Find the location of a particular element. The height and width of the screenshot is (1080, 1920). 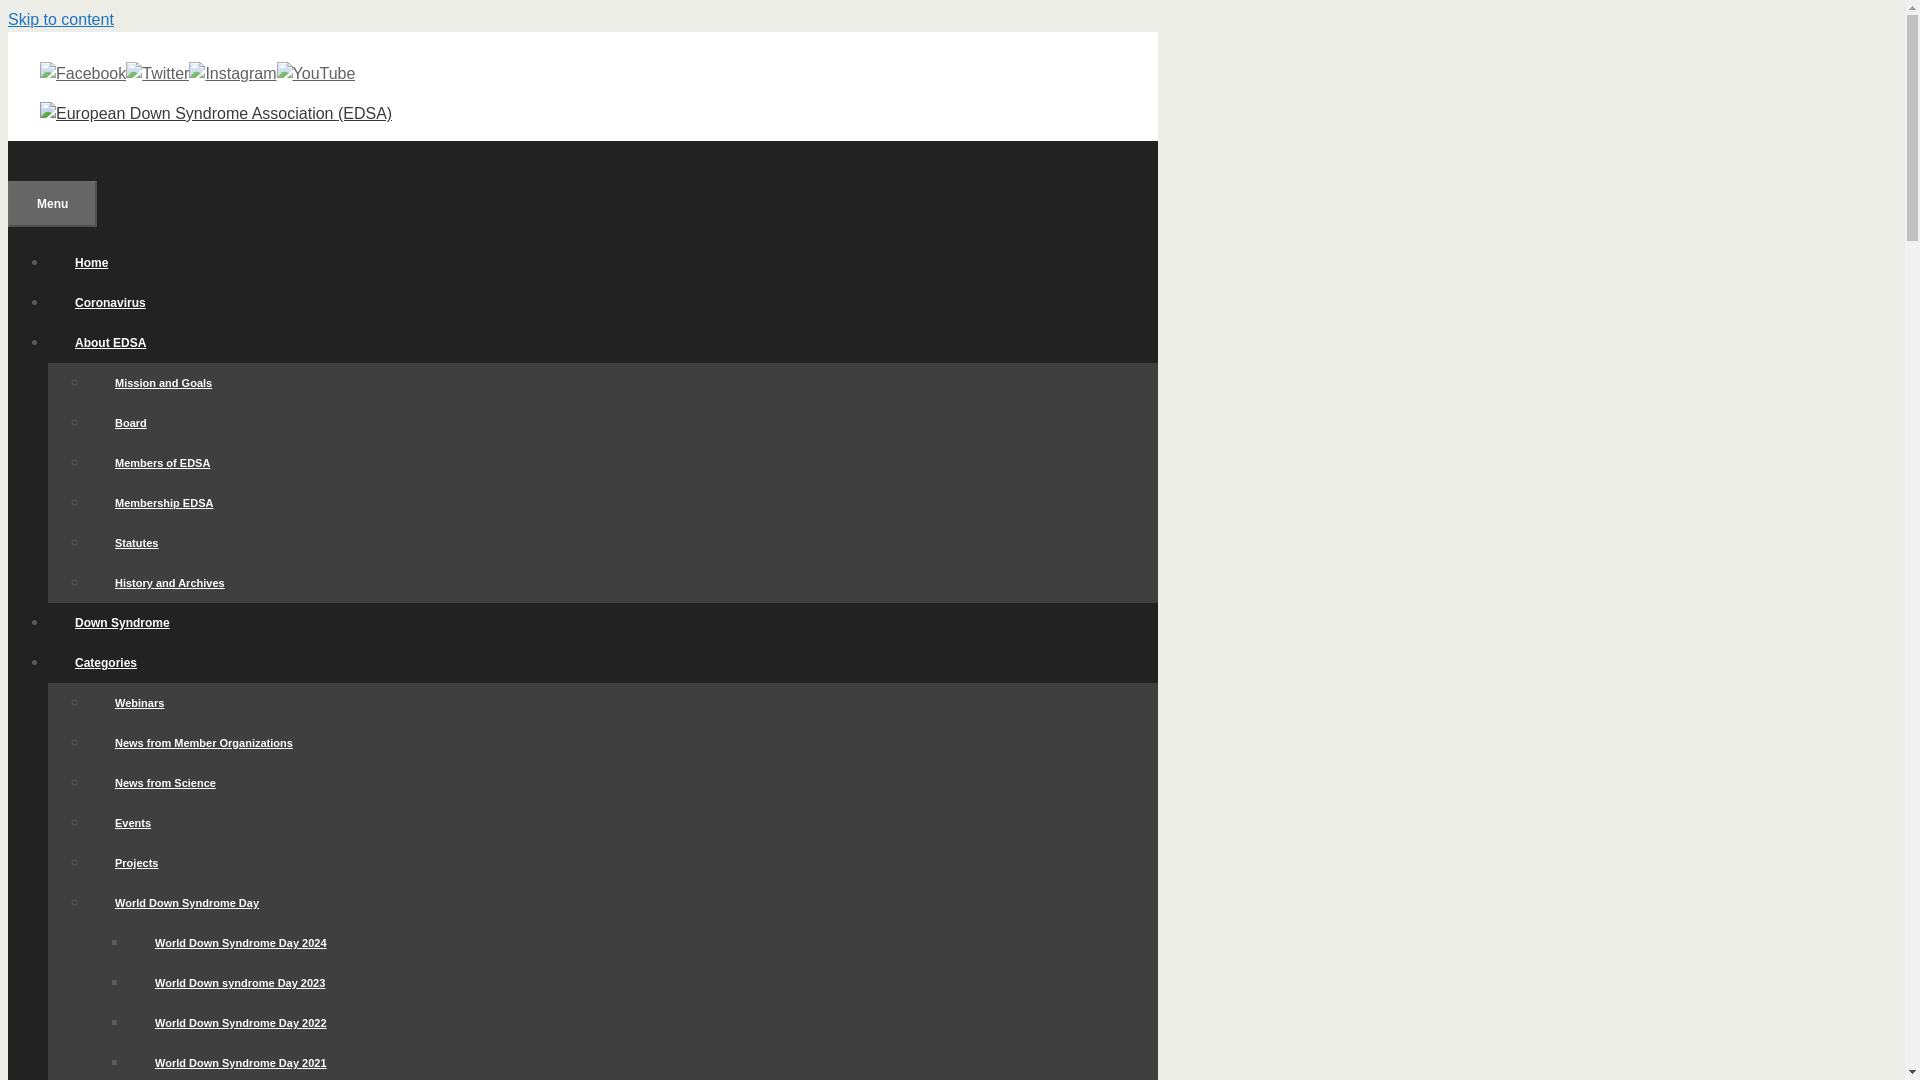

Webinars is located at coordinates (139, 703).